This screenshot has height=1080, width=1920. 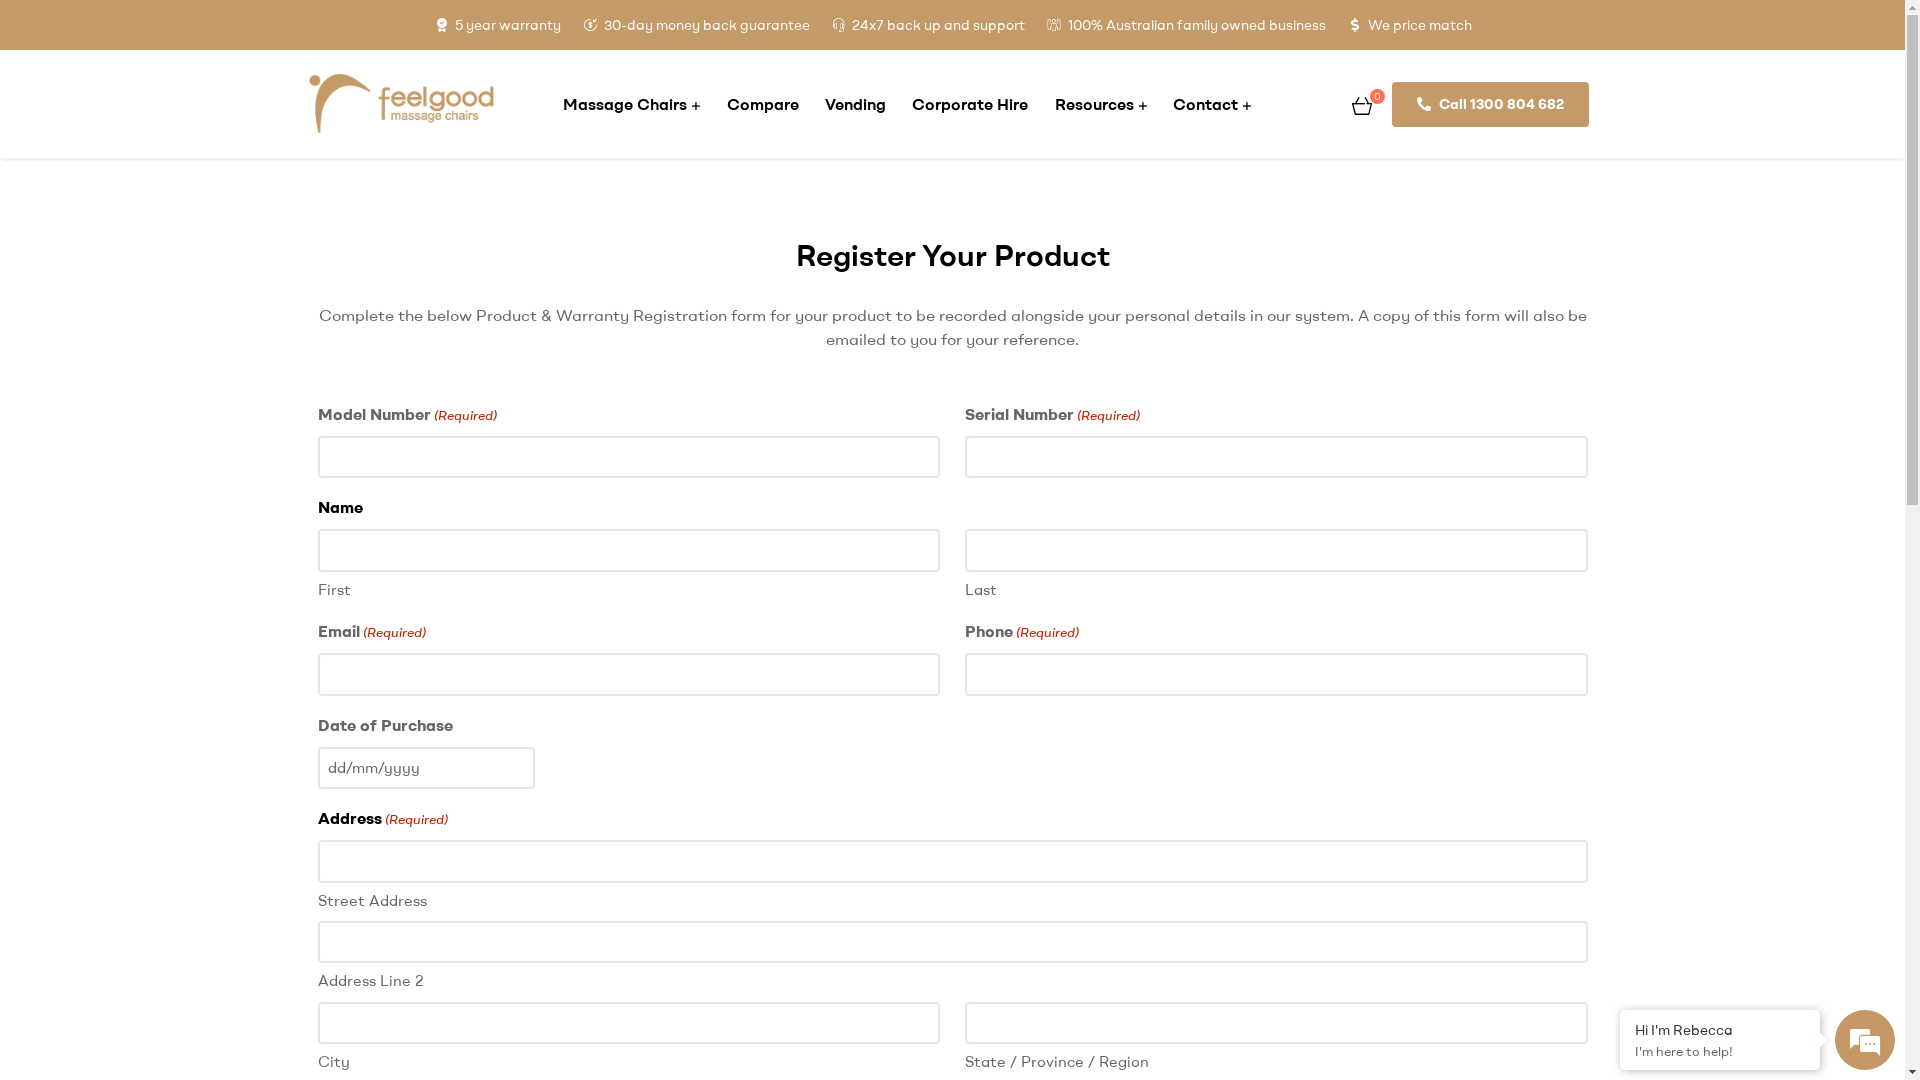 I want to click on 0, so click(x=1362, y=104).